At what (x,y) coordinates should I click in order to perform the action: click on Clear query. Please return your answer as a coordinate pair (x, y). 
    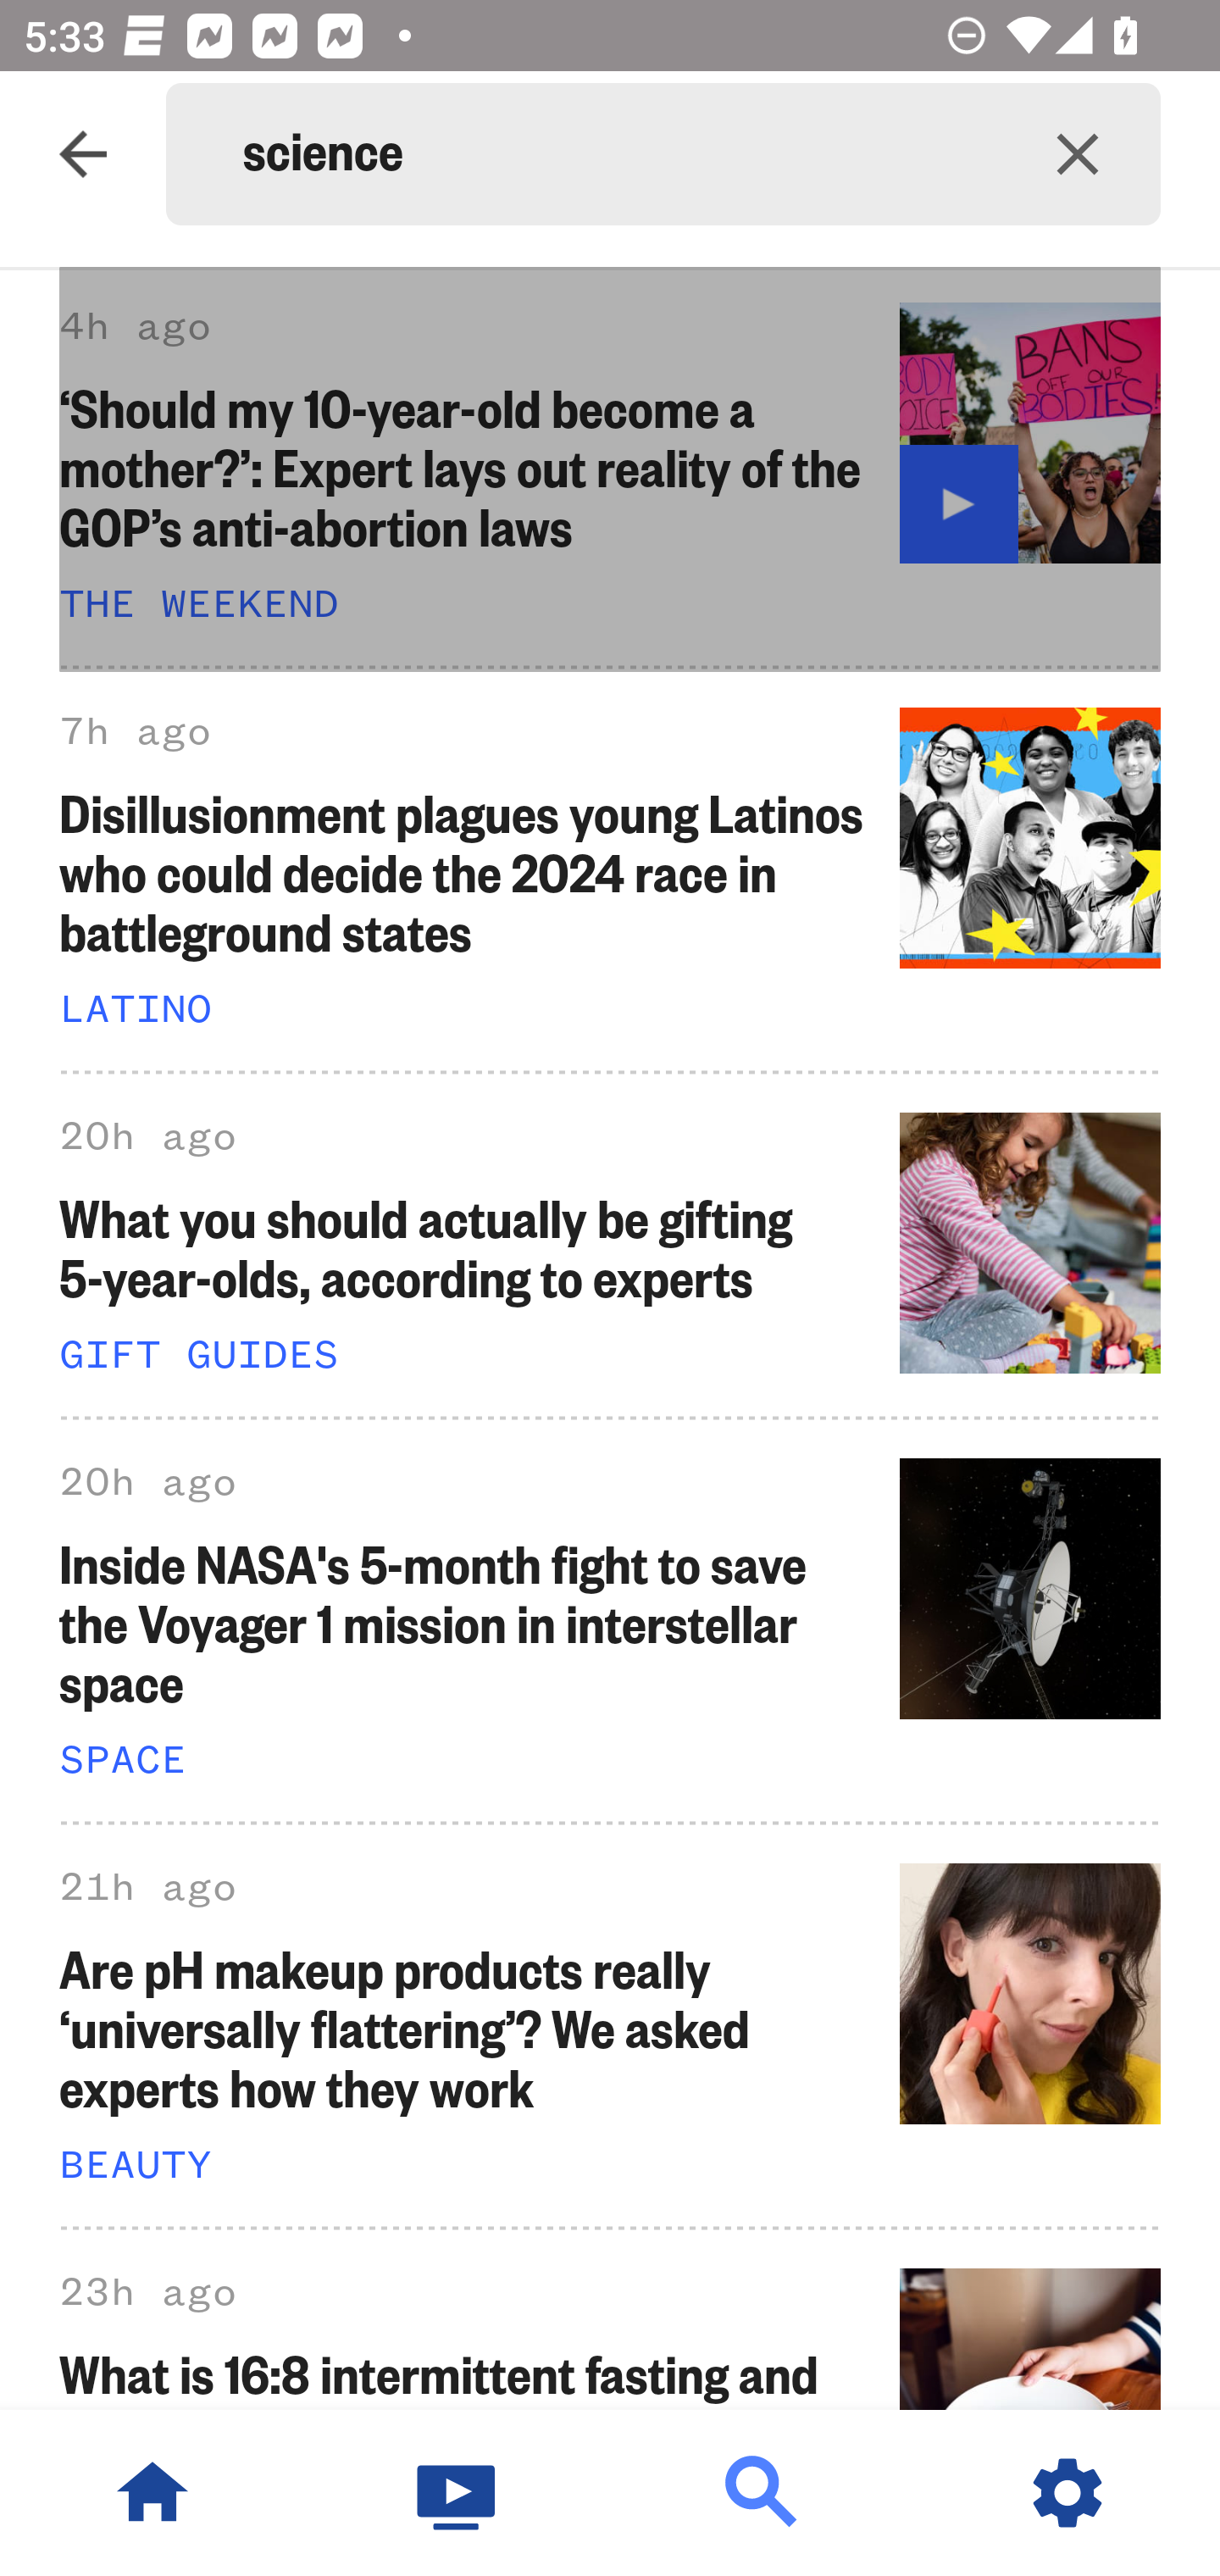
    Looking at the image, I should click on (1078, 154).